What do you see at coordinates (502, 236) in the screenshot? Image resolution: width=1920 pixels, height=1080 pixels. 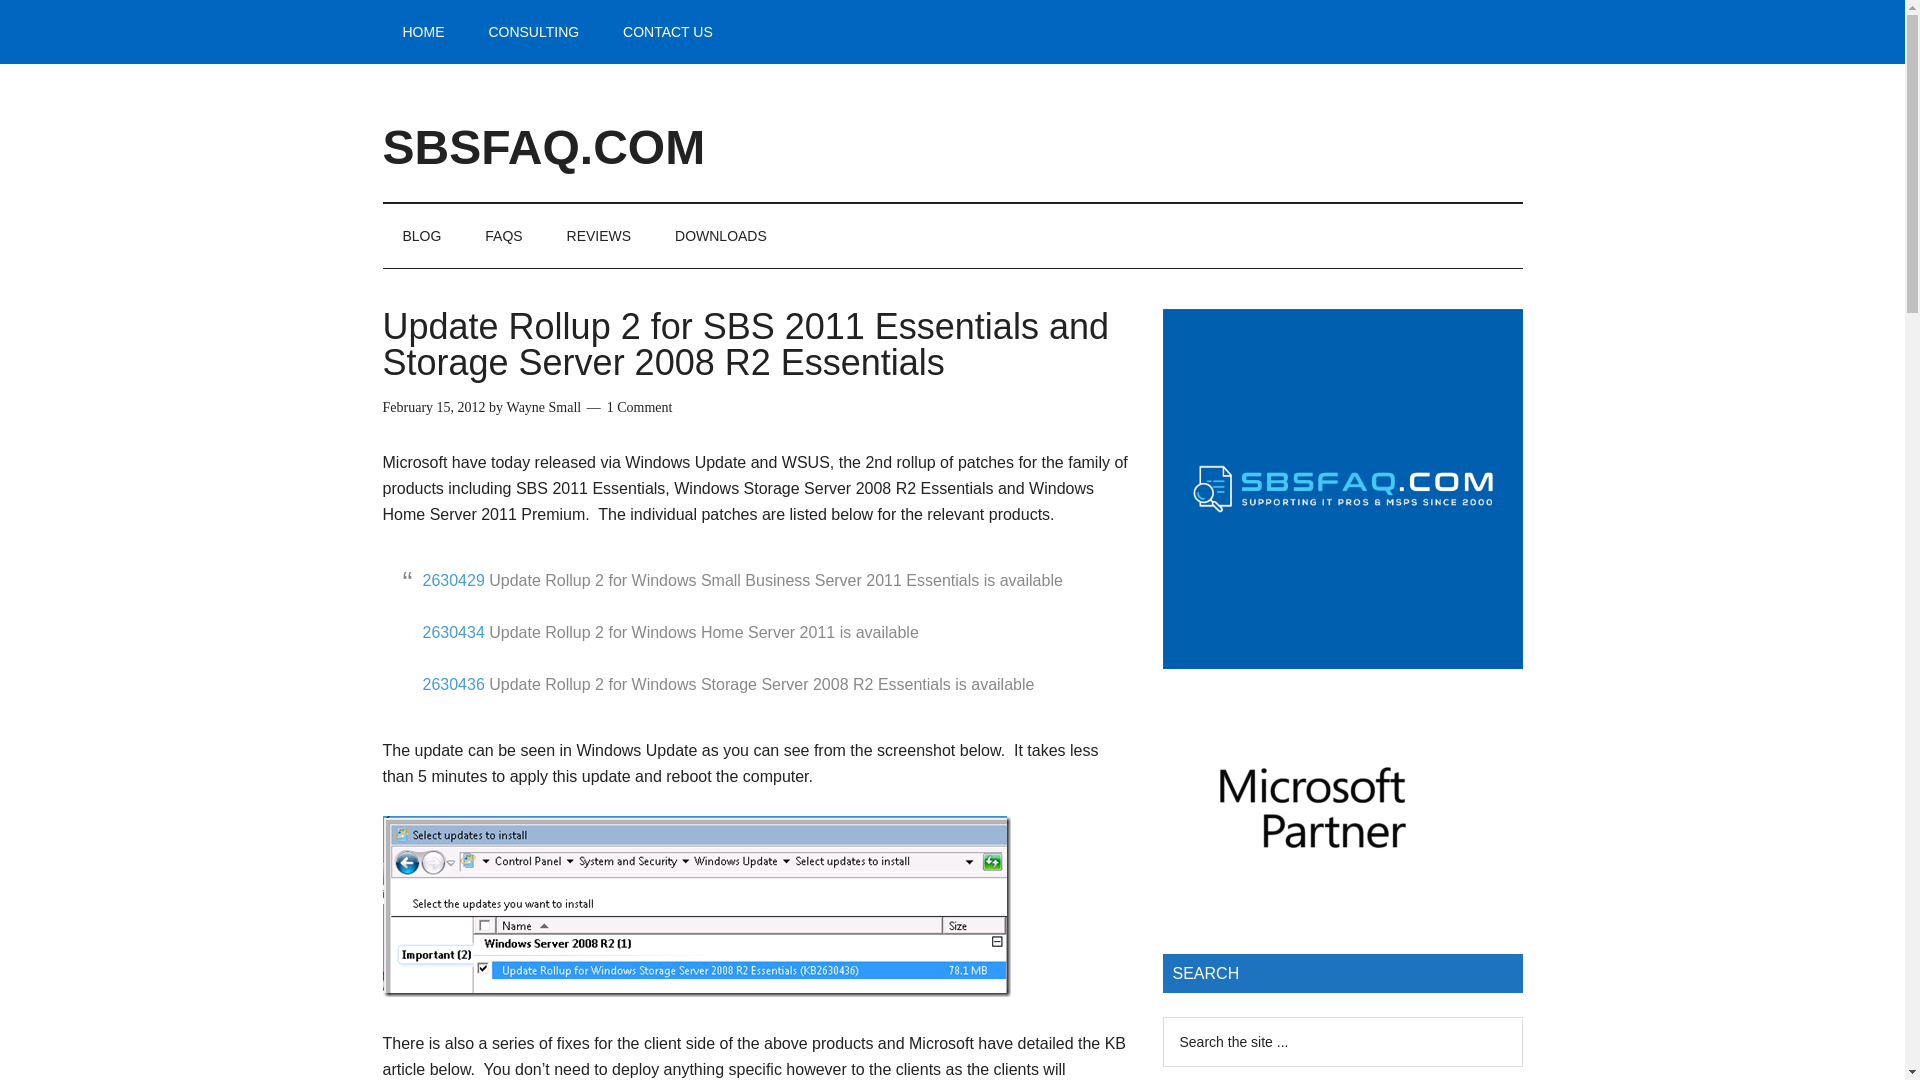 I see `FAQS` at bounding box center [502, 236].